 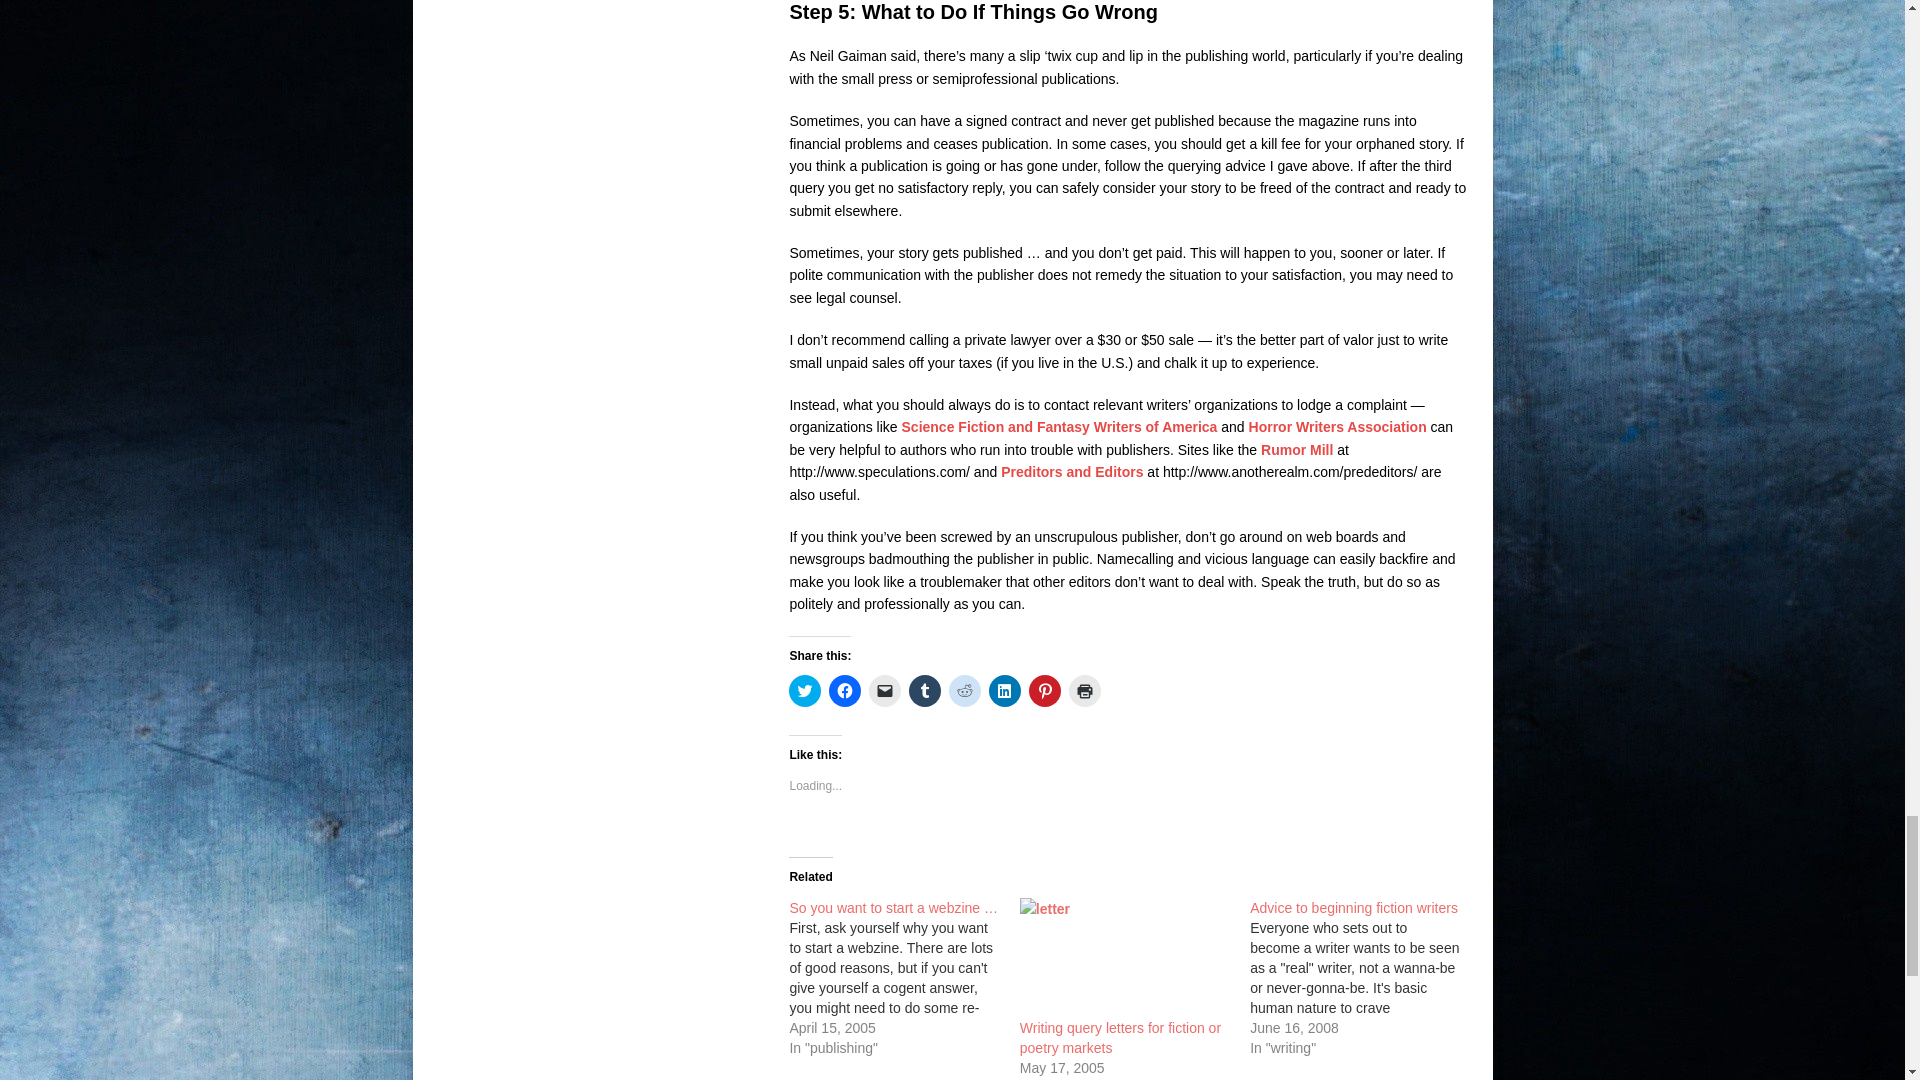 I want to click on Horror Writers Association, so click(x=1338, y=427).